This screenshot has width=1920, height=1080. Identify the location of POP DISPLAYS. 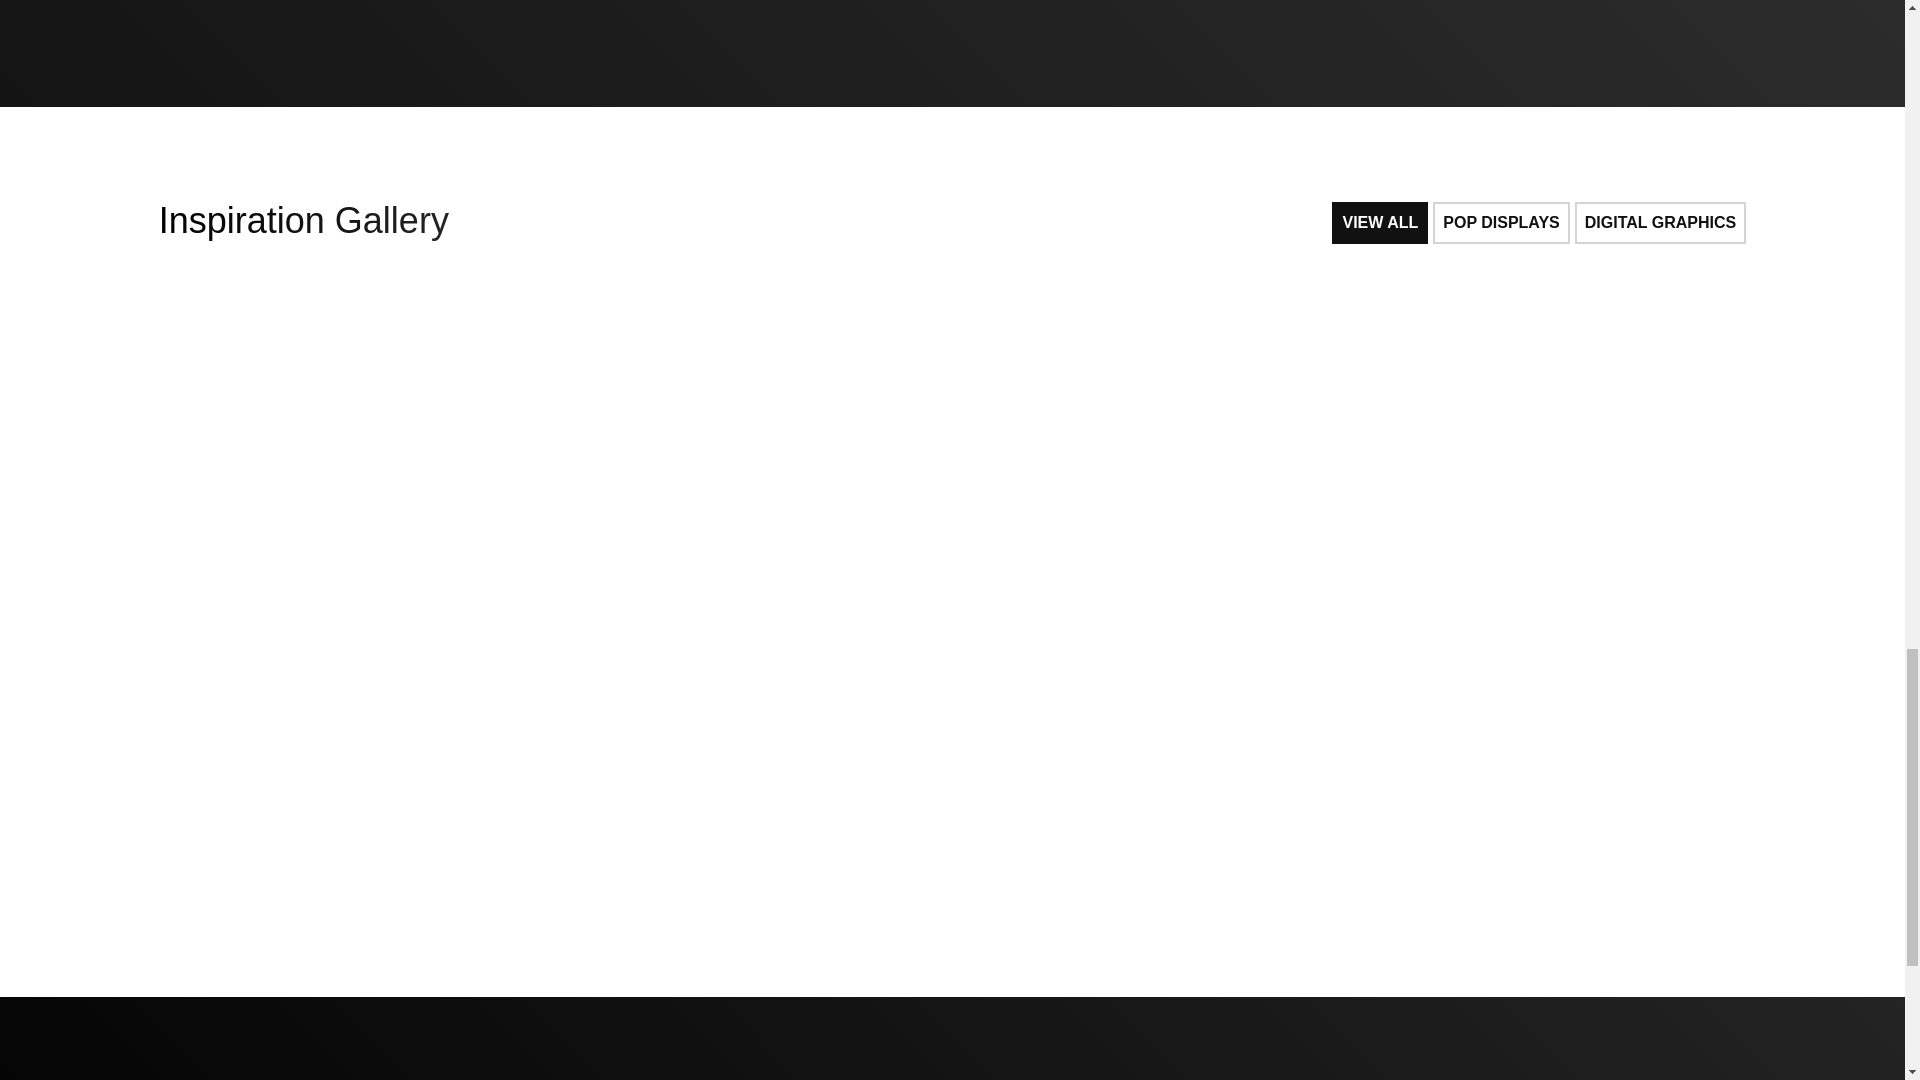
(1501, 222).